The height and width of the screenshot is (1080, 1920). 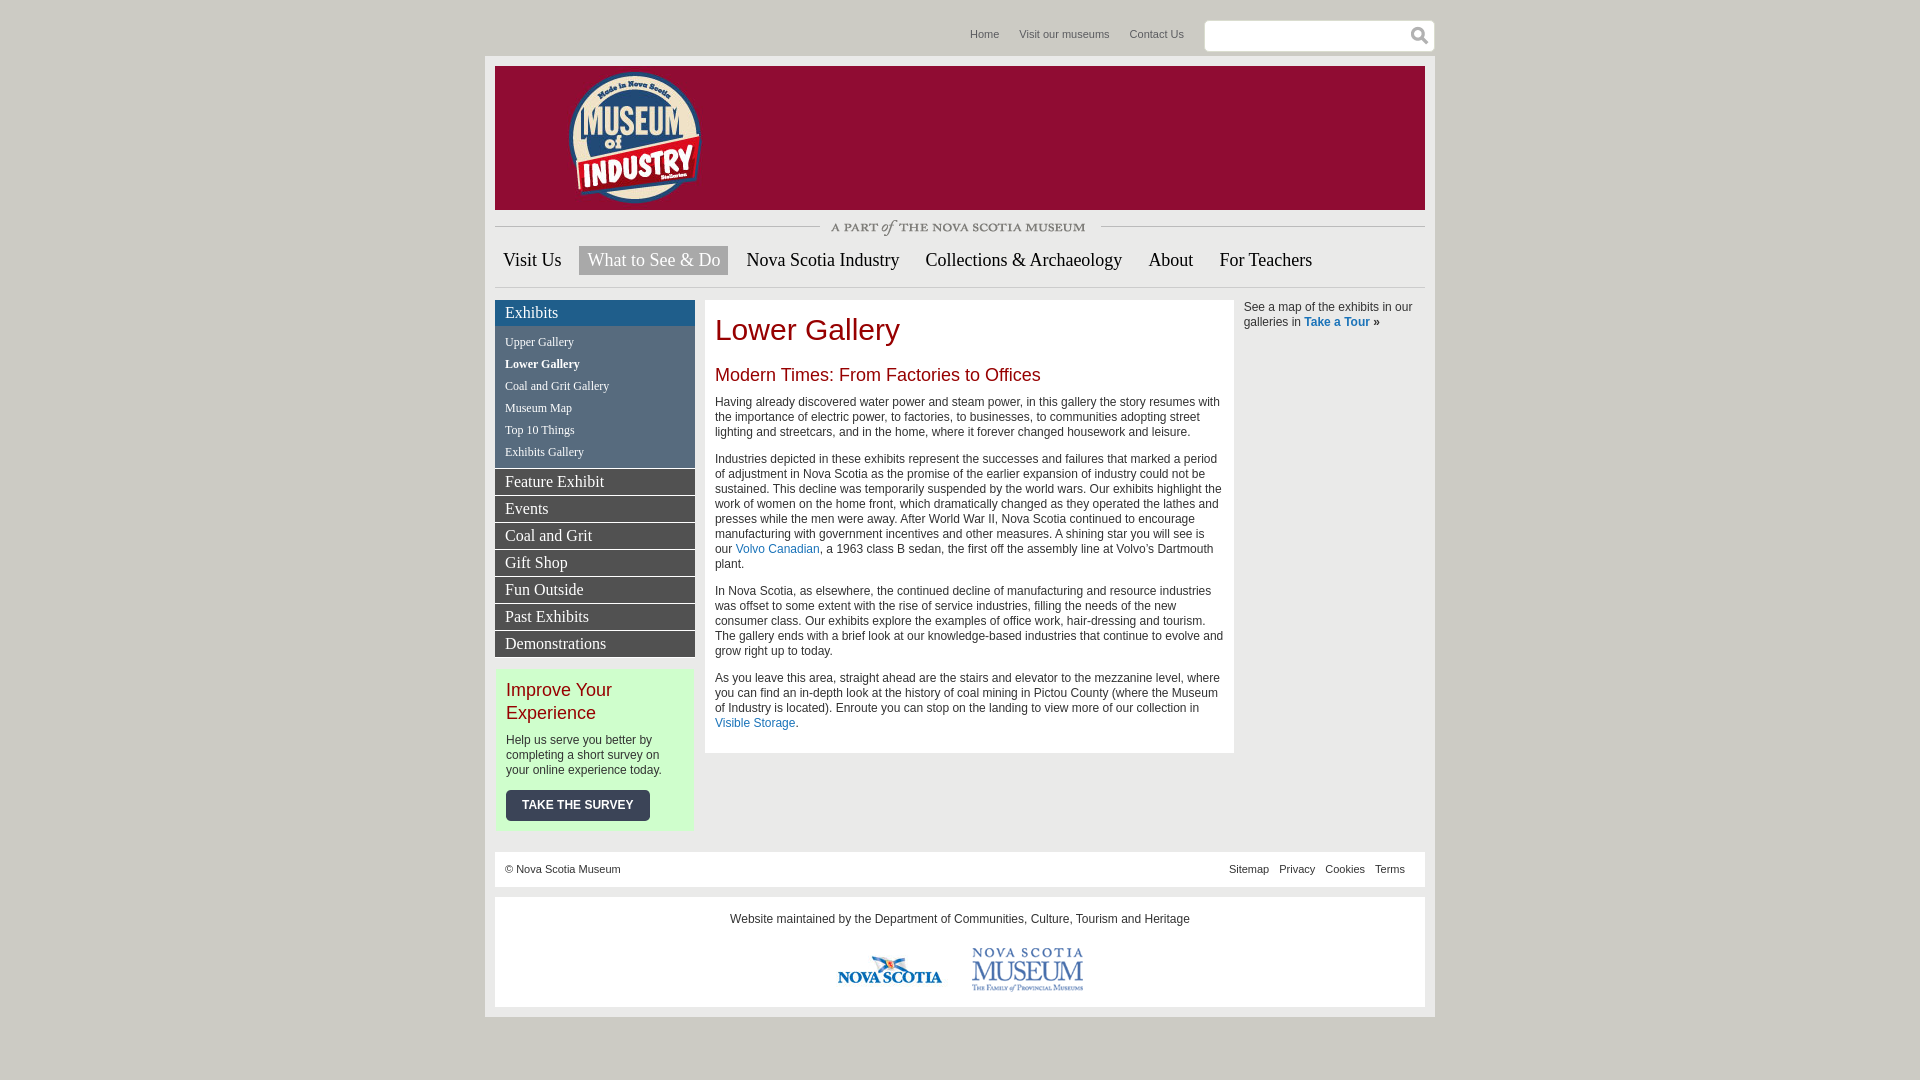 What do you see at coordinates (532, 260) in the screenshot?
I see `Visit Us` at bounding box center [532, 260].